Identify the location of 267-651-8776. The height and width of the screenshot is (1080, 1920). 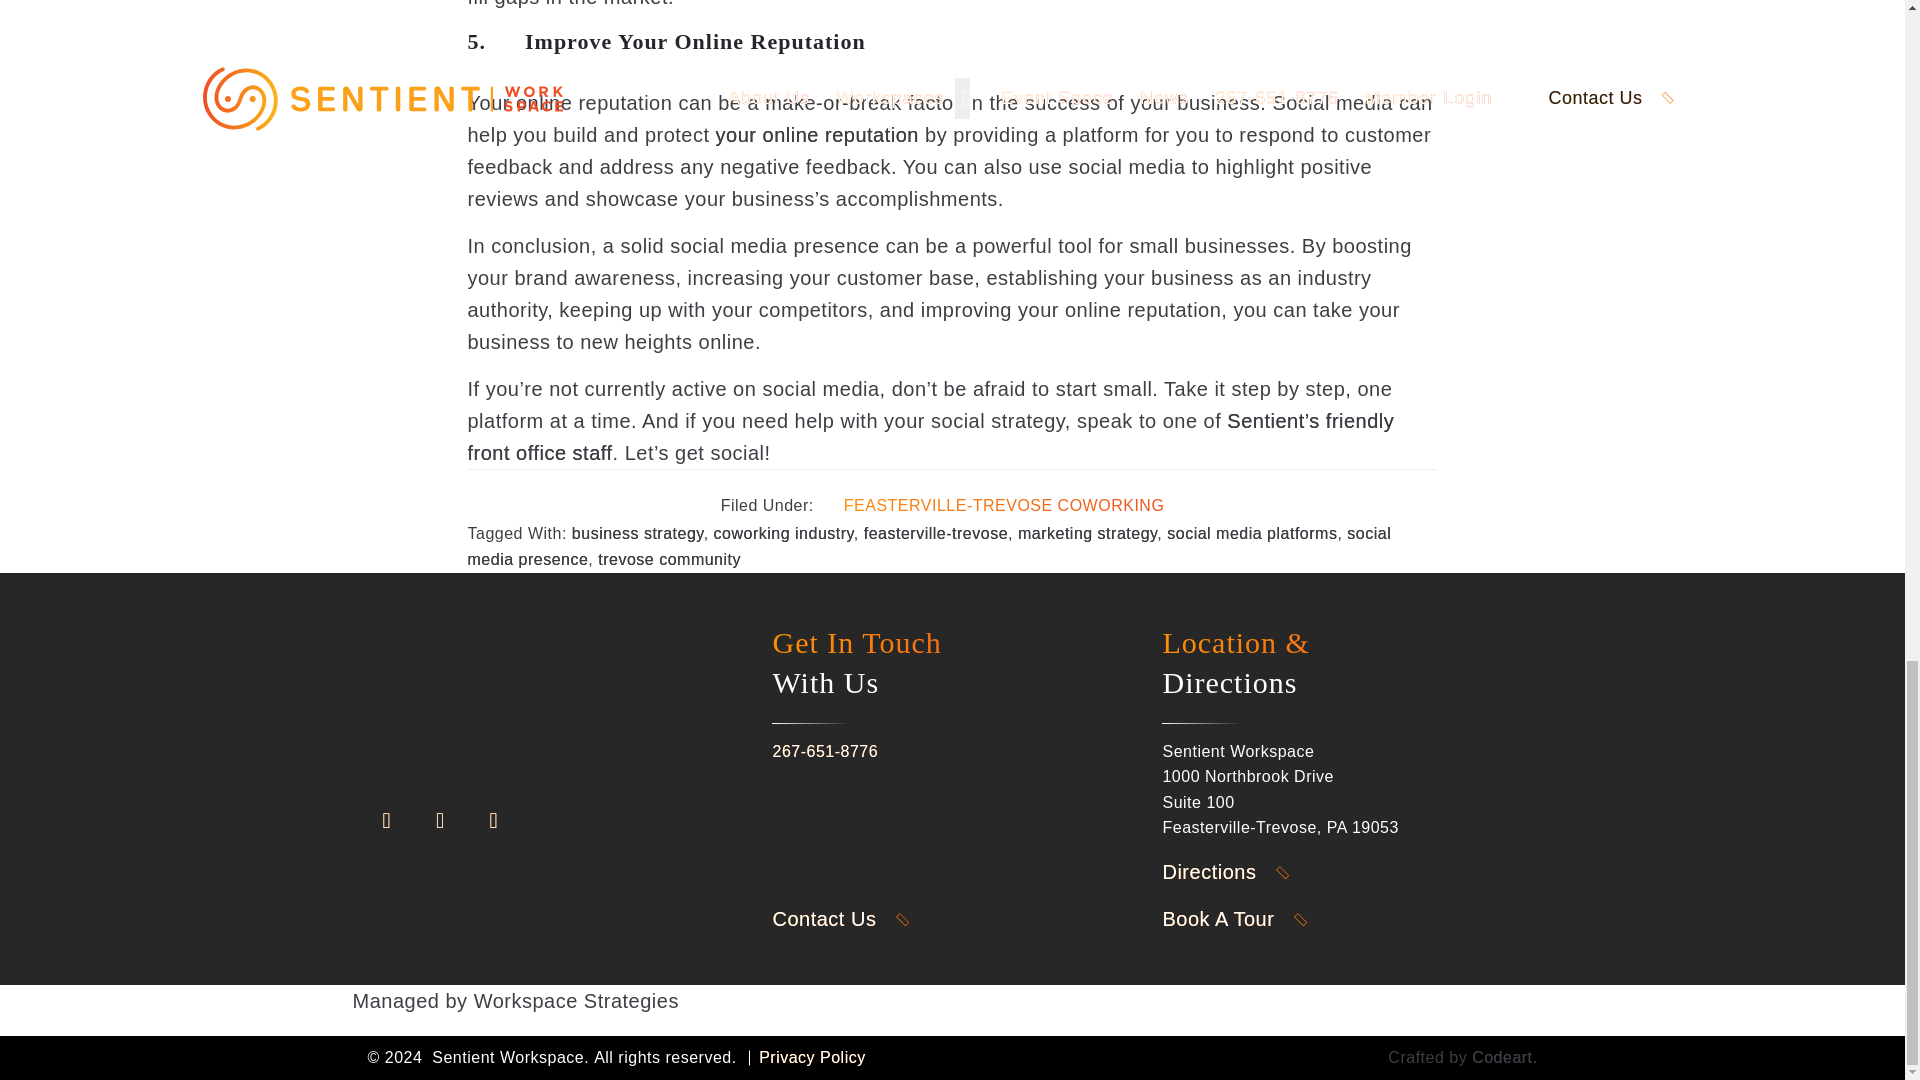
(824, 752).